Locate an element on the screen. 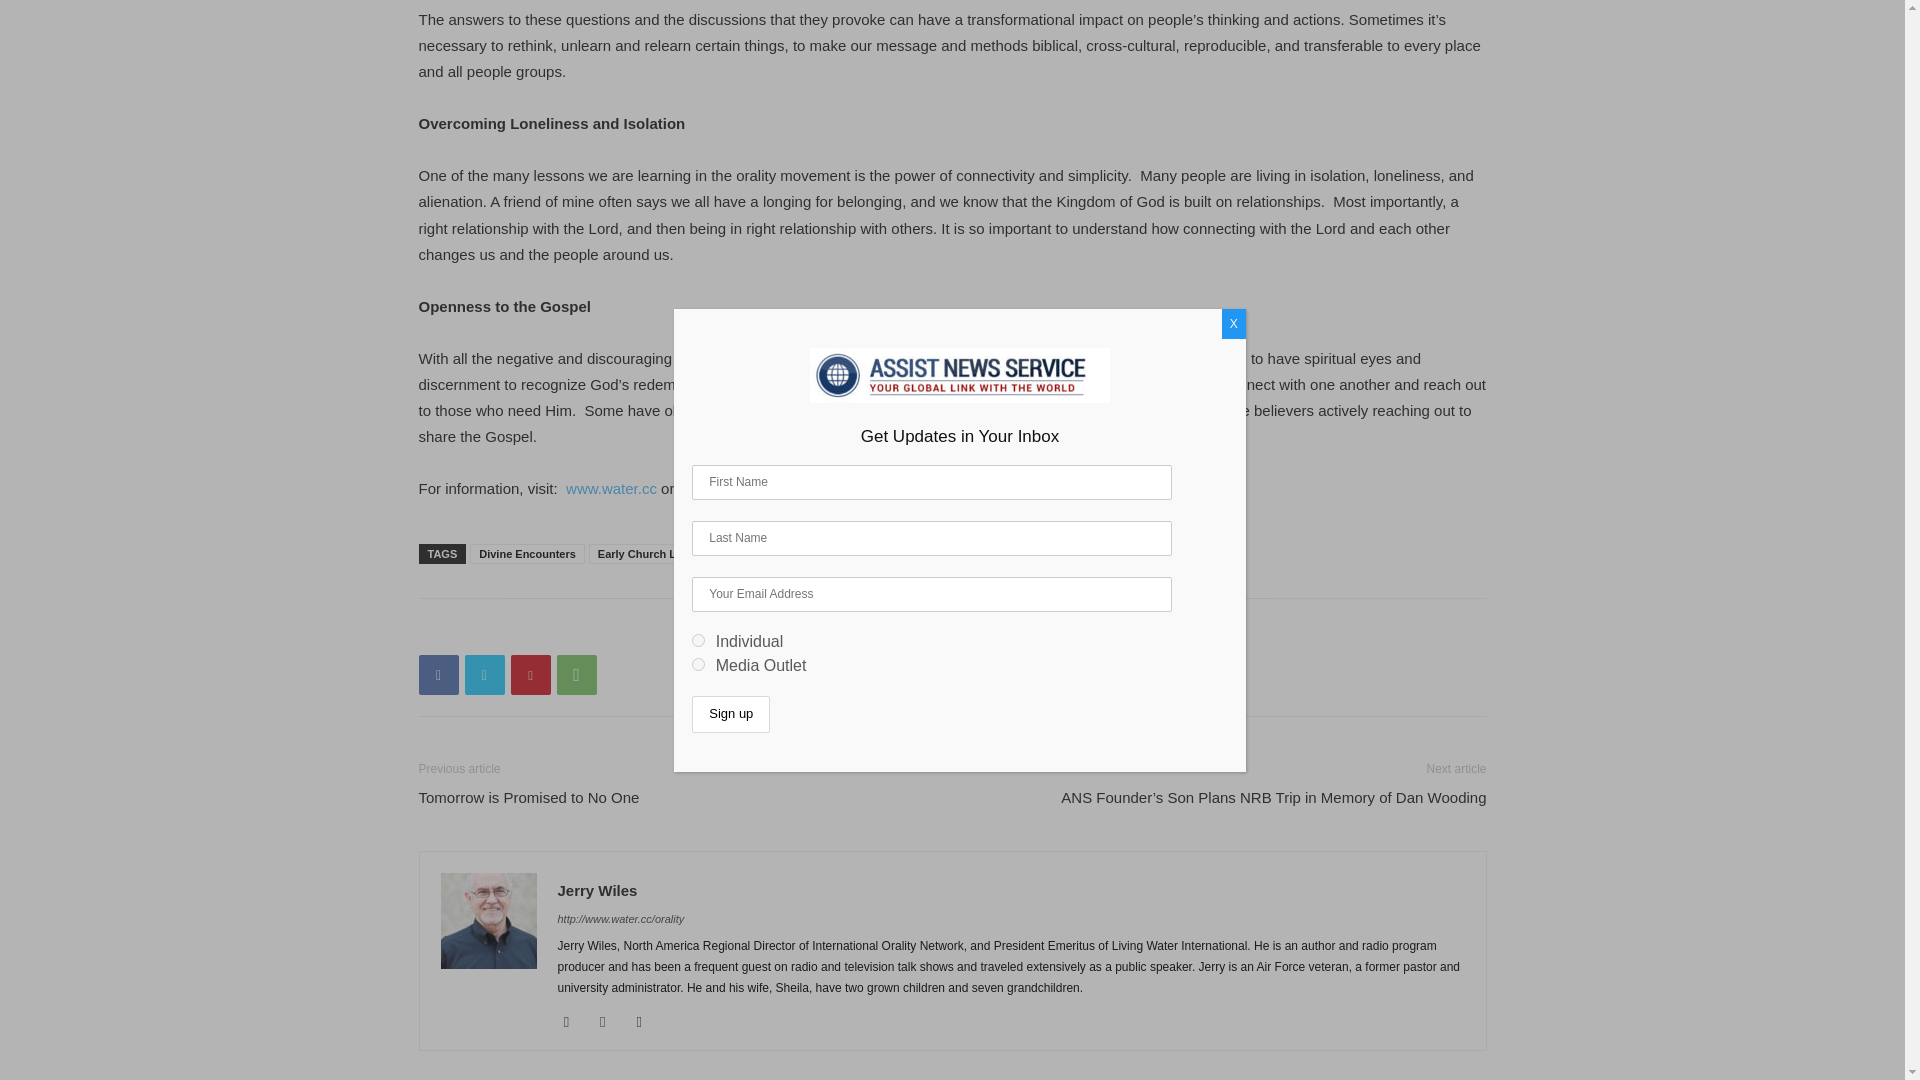 This screenshot has width=1920, height=1080. Facebook is located at coordinates (438, 674).